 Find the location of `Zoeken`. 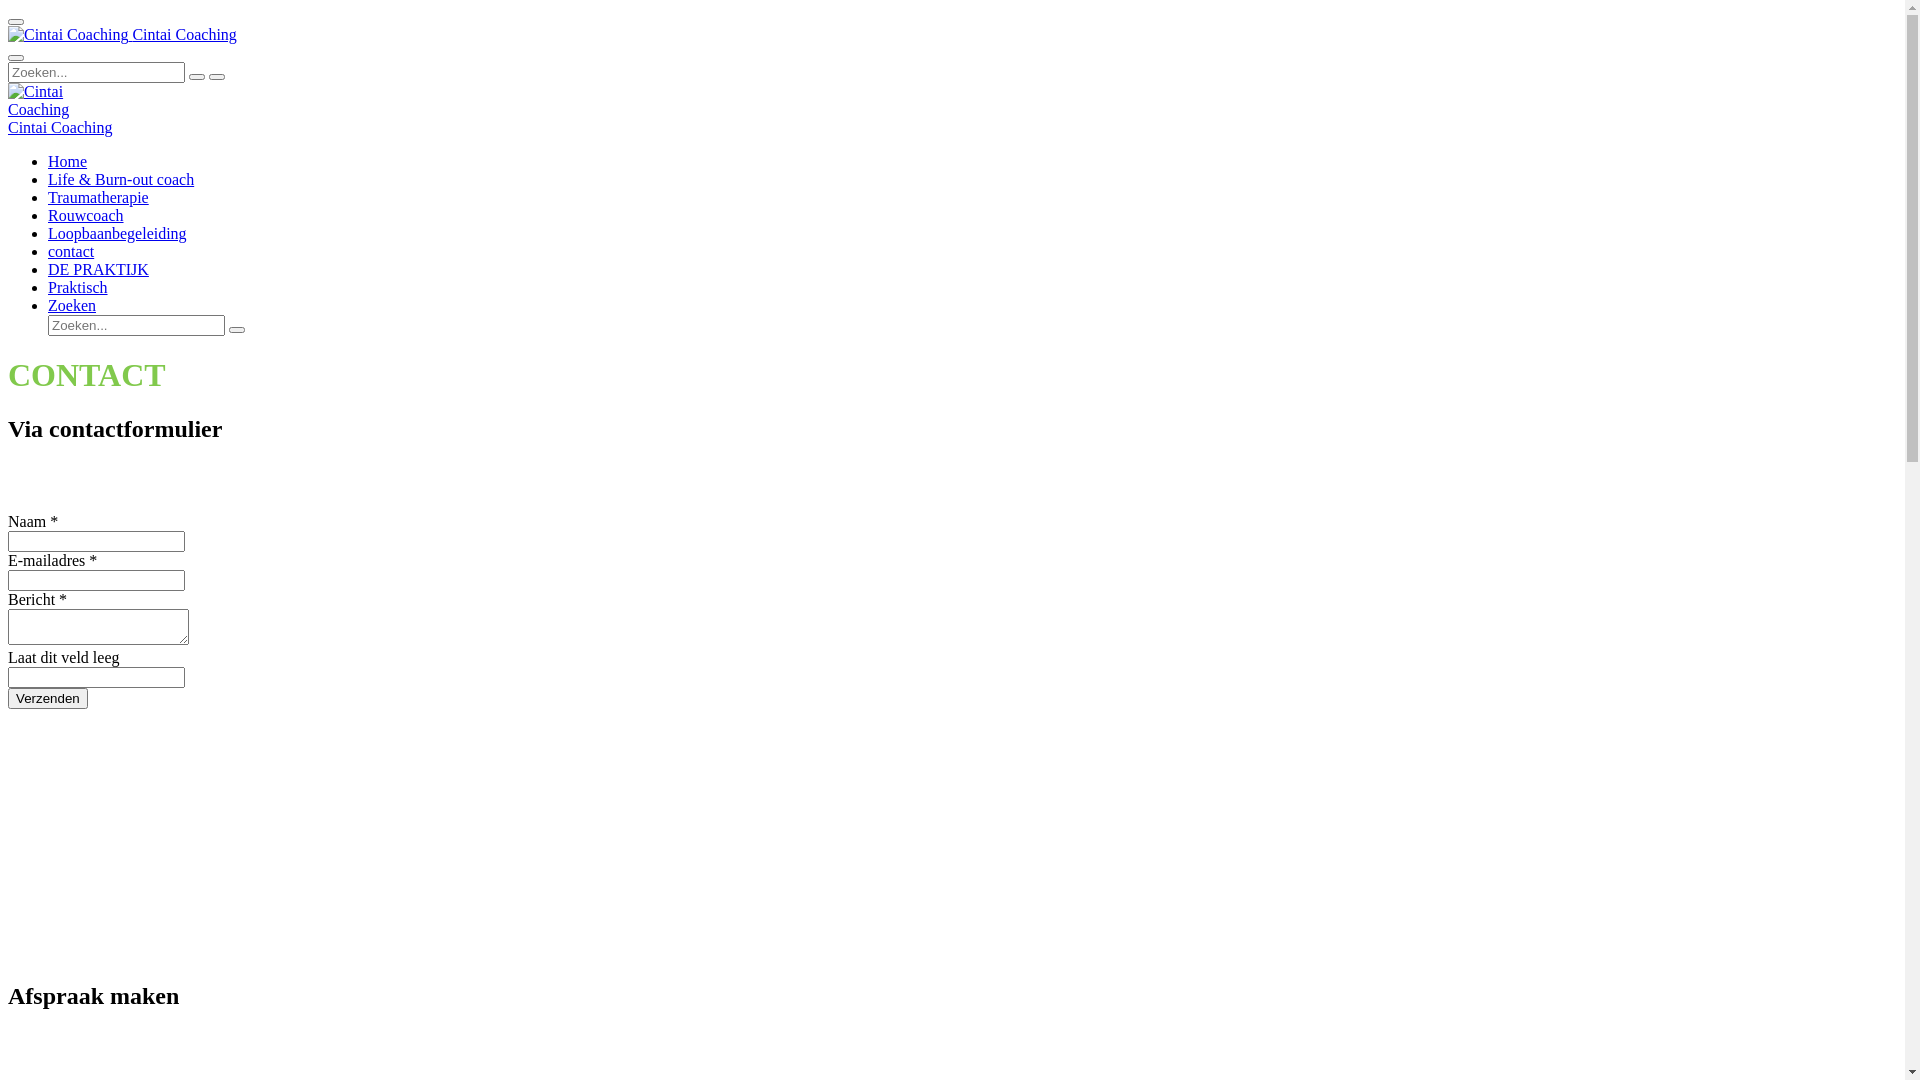

Zoeken is located at coordinates (72, 306).